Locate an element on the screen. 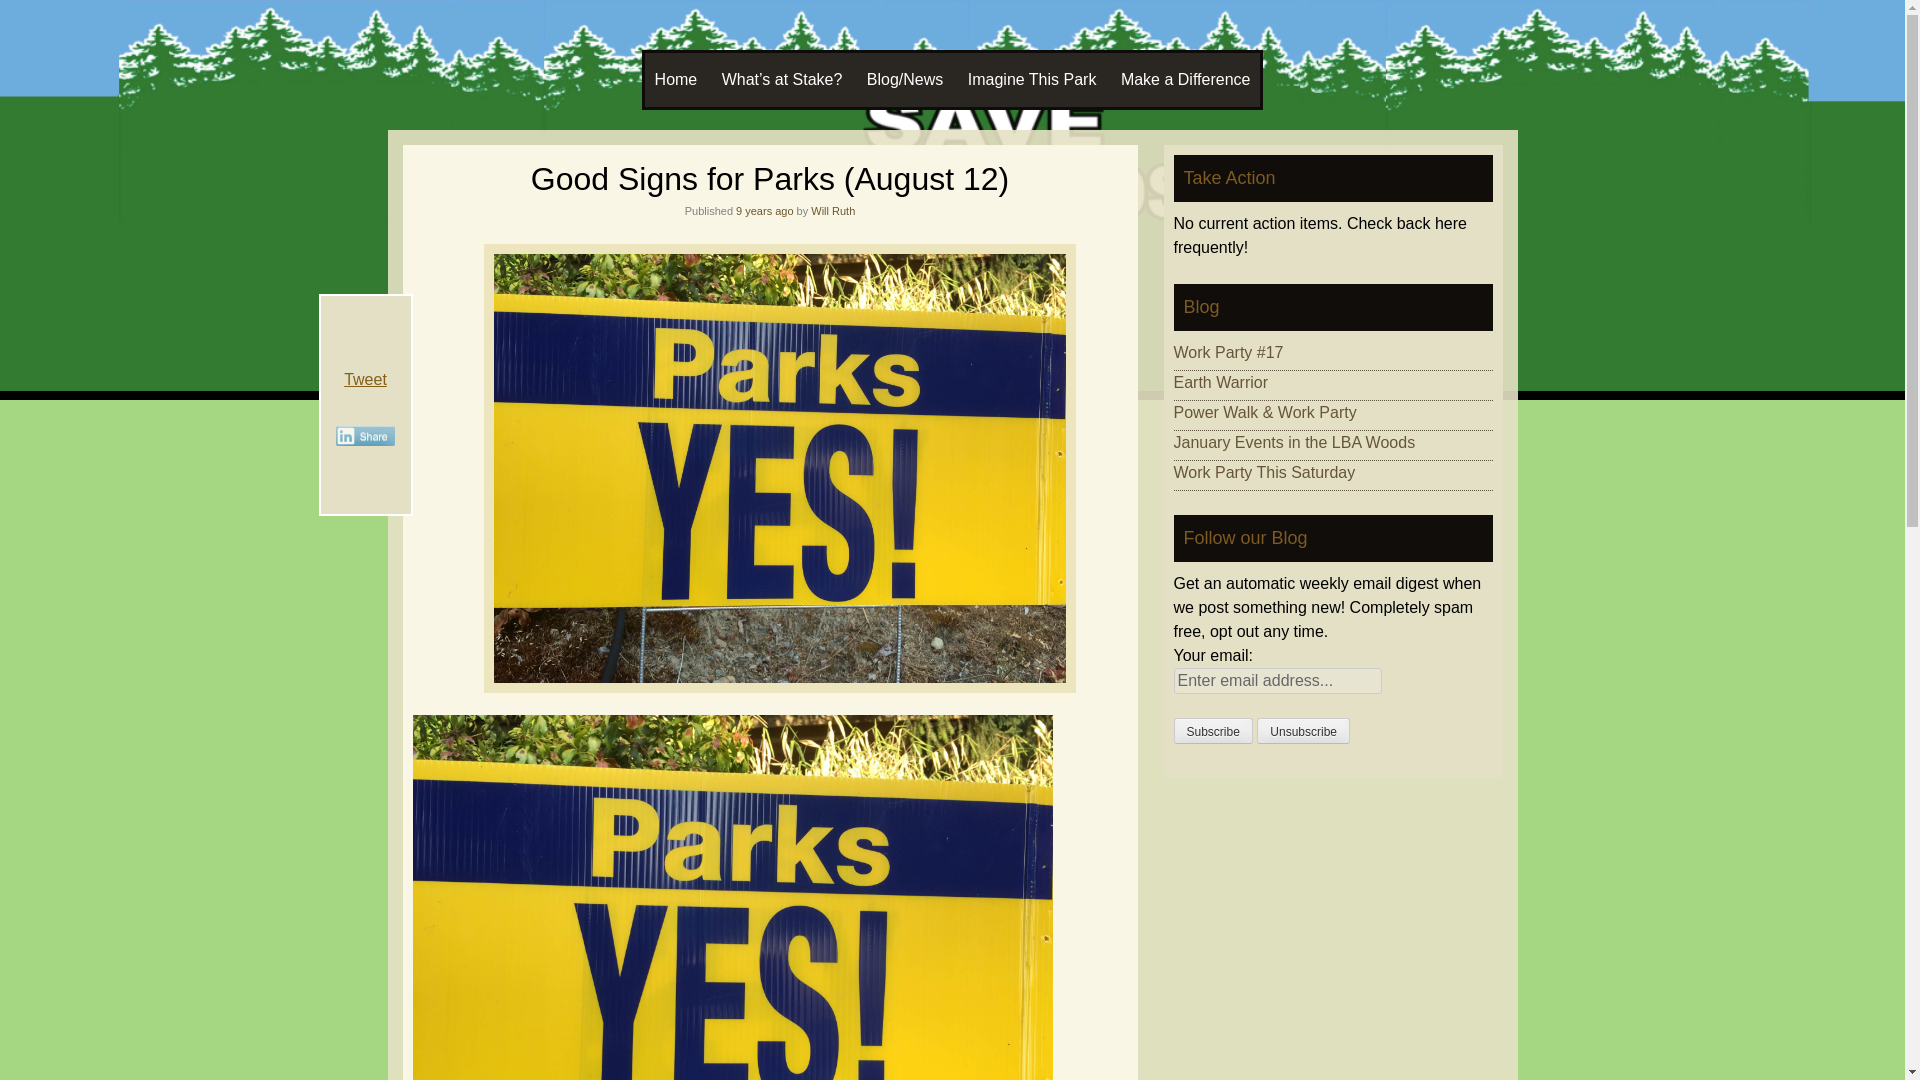 This screenshot has width=1920, height=1080. Unsubscribe is located at coordinates (1303, 731).